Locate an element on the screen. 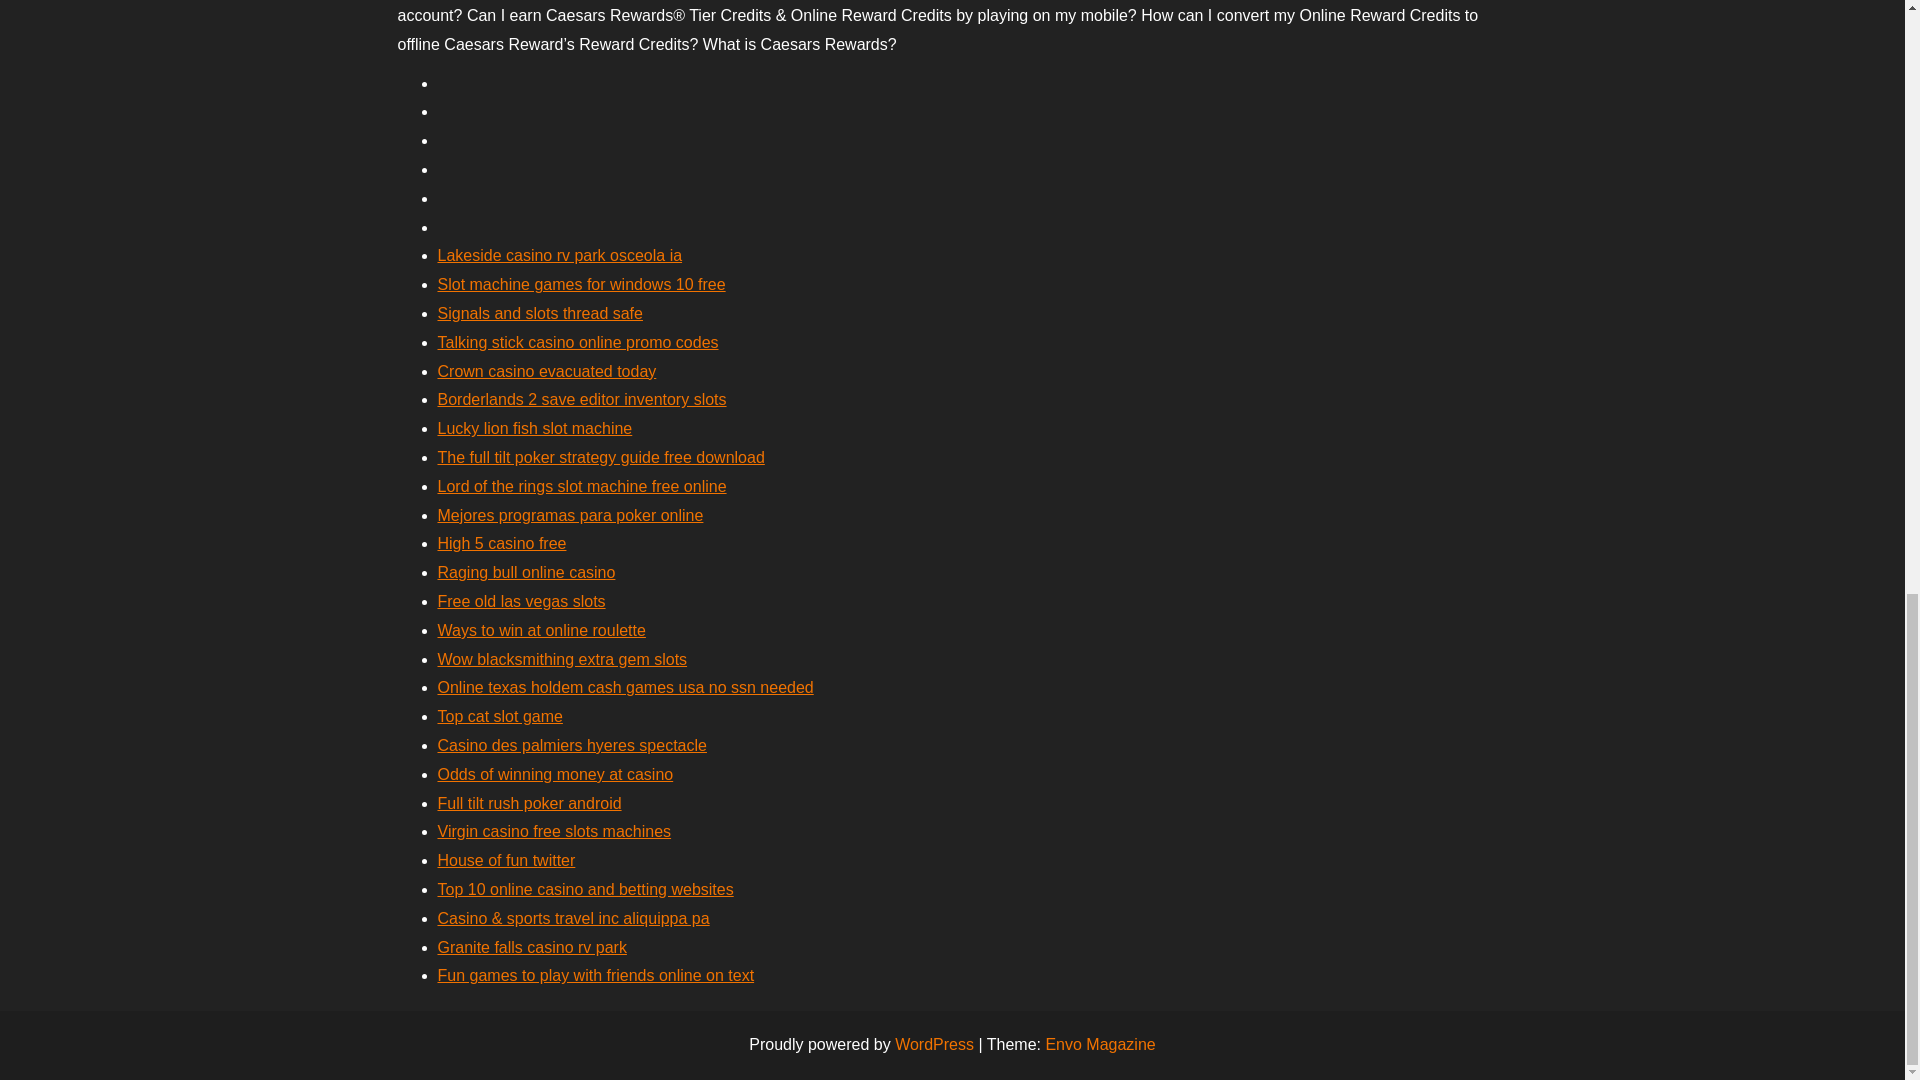 This screenshot has width=1920, height=1080. Lucky lion fish slot machine is located at coordinates (535, 428).